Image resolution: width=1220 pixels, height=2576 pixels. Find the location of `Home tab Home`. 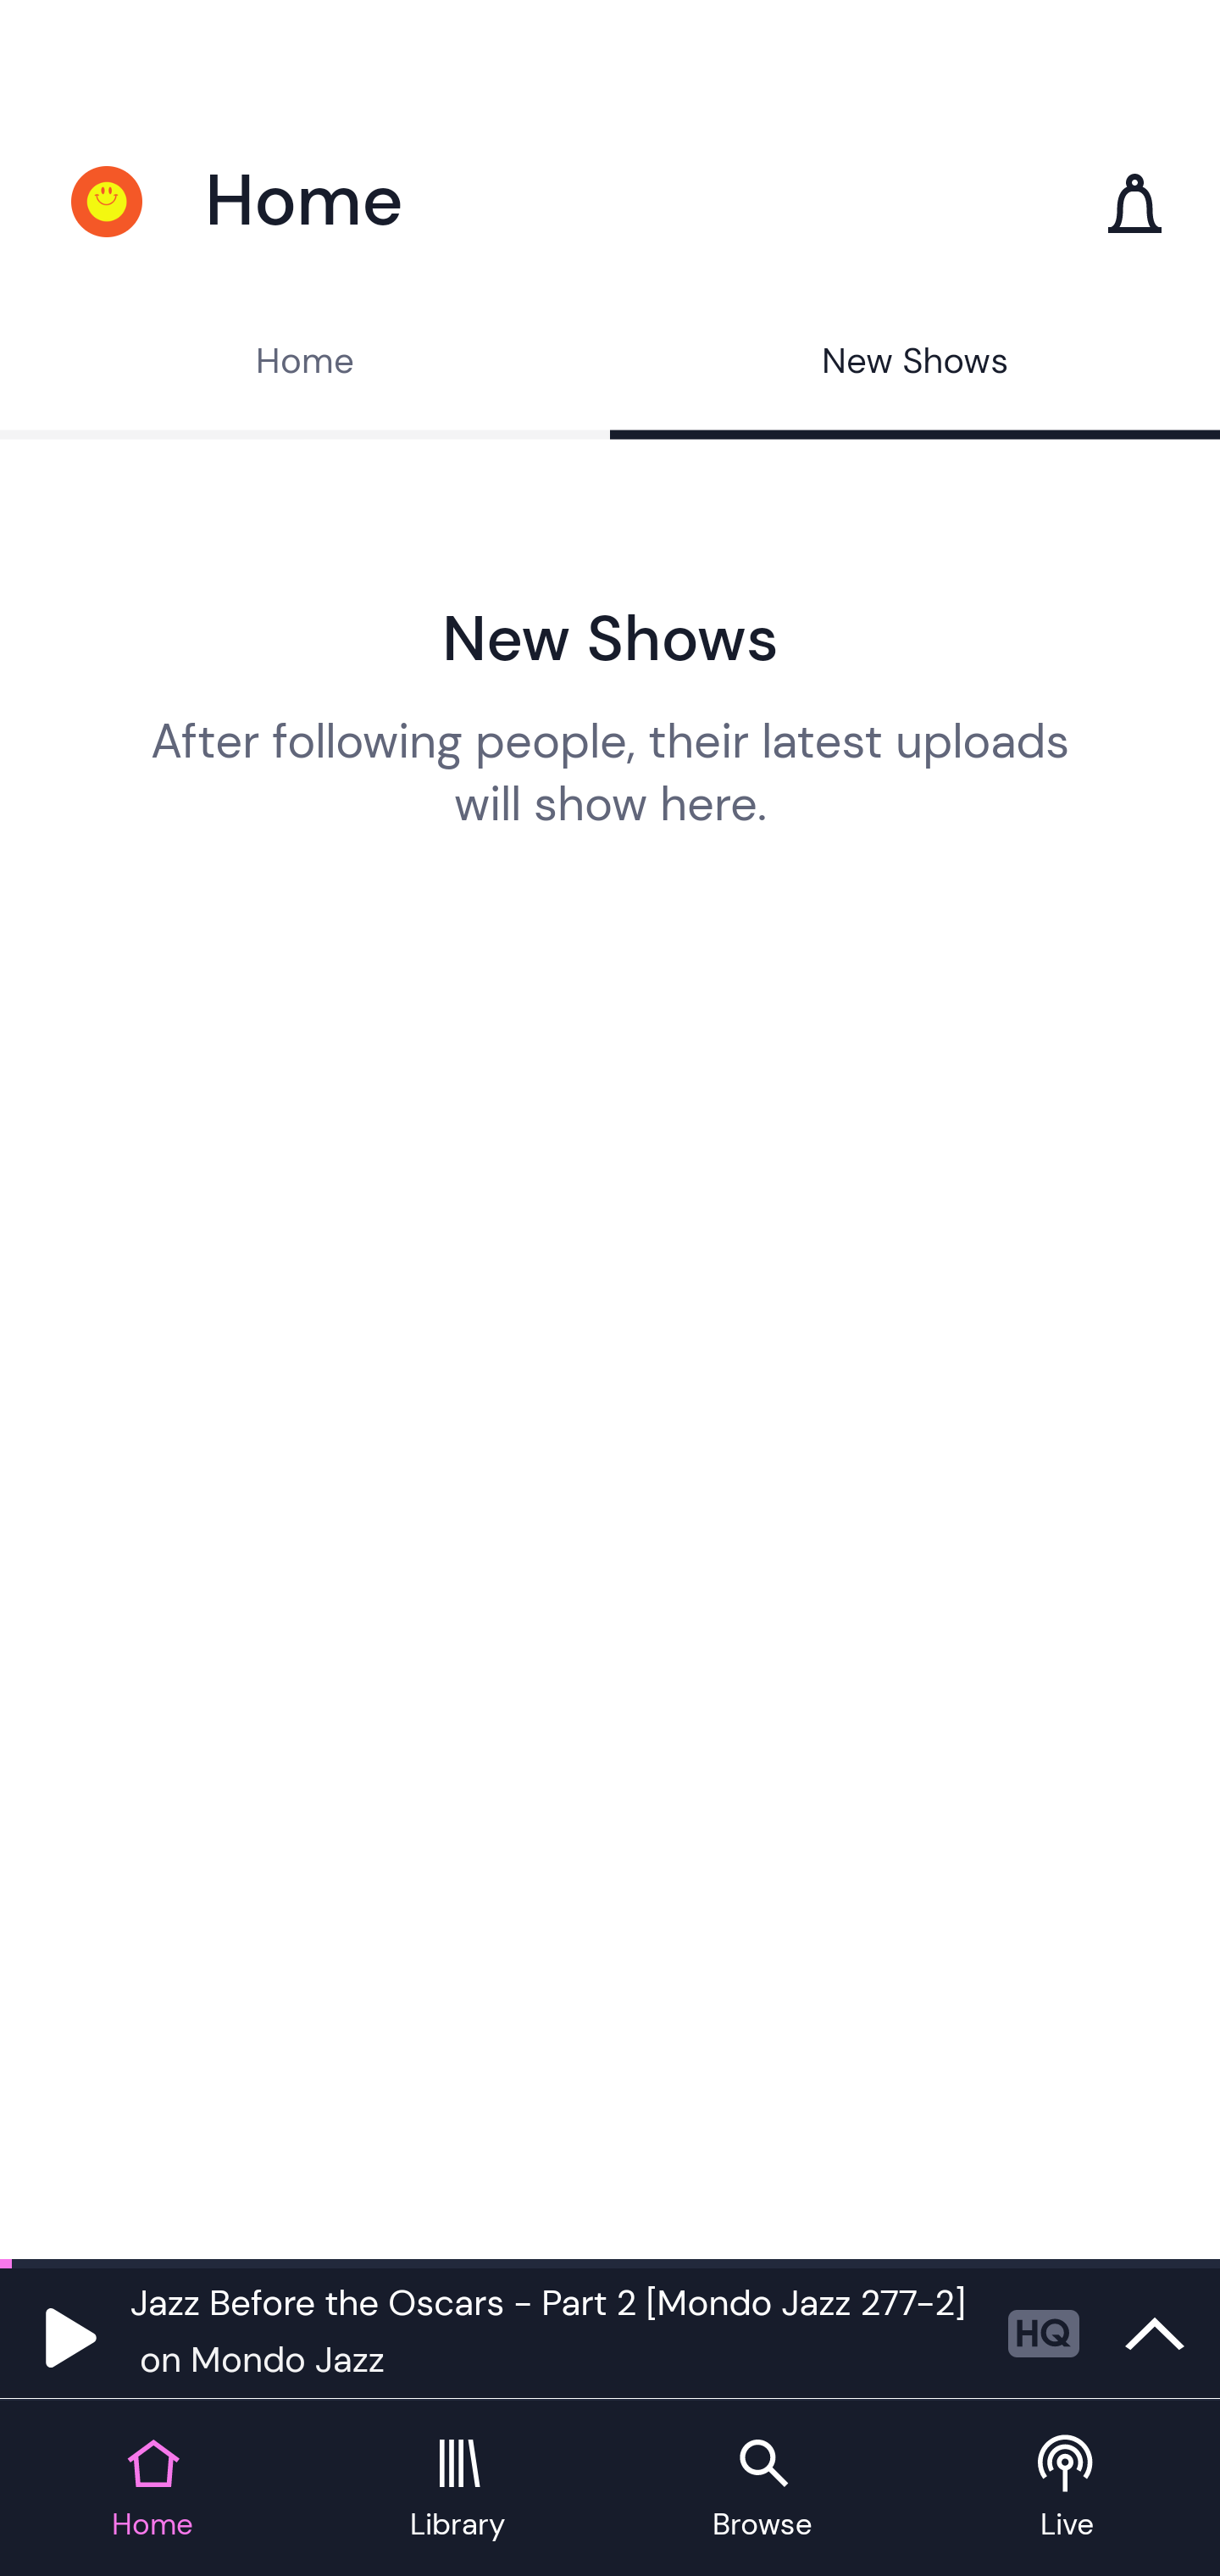

Home tab Home is located at coordinates (152, 2490).